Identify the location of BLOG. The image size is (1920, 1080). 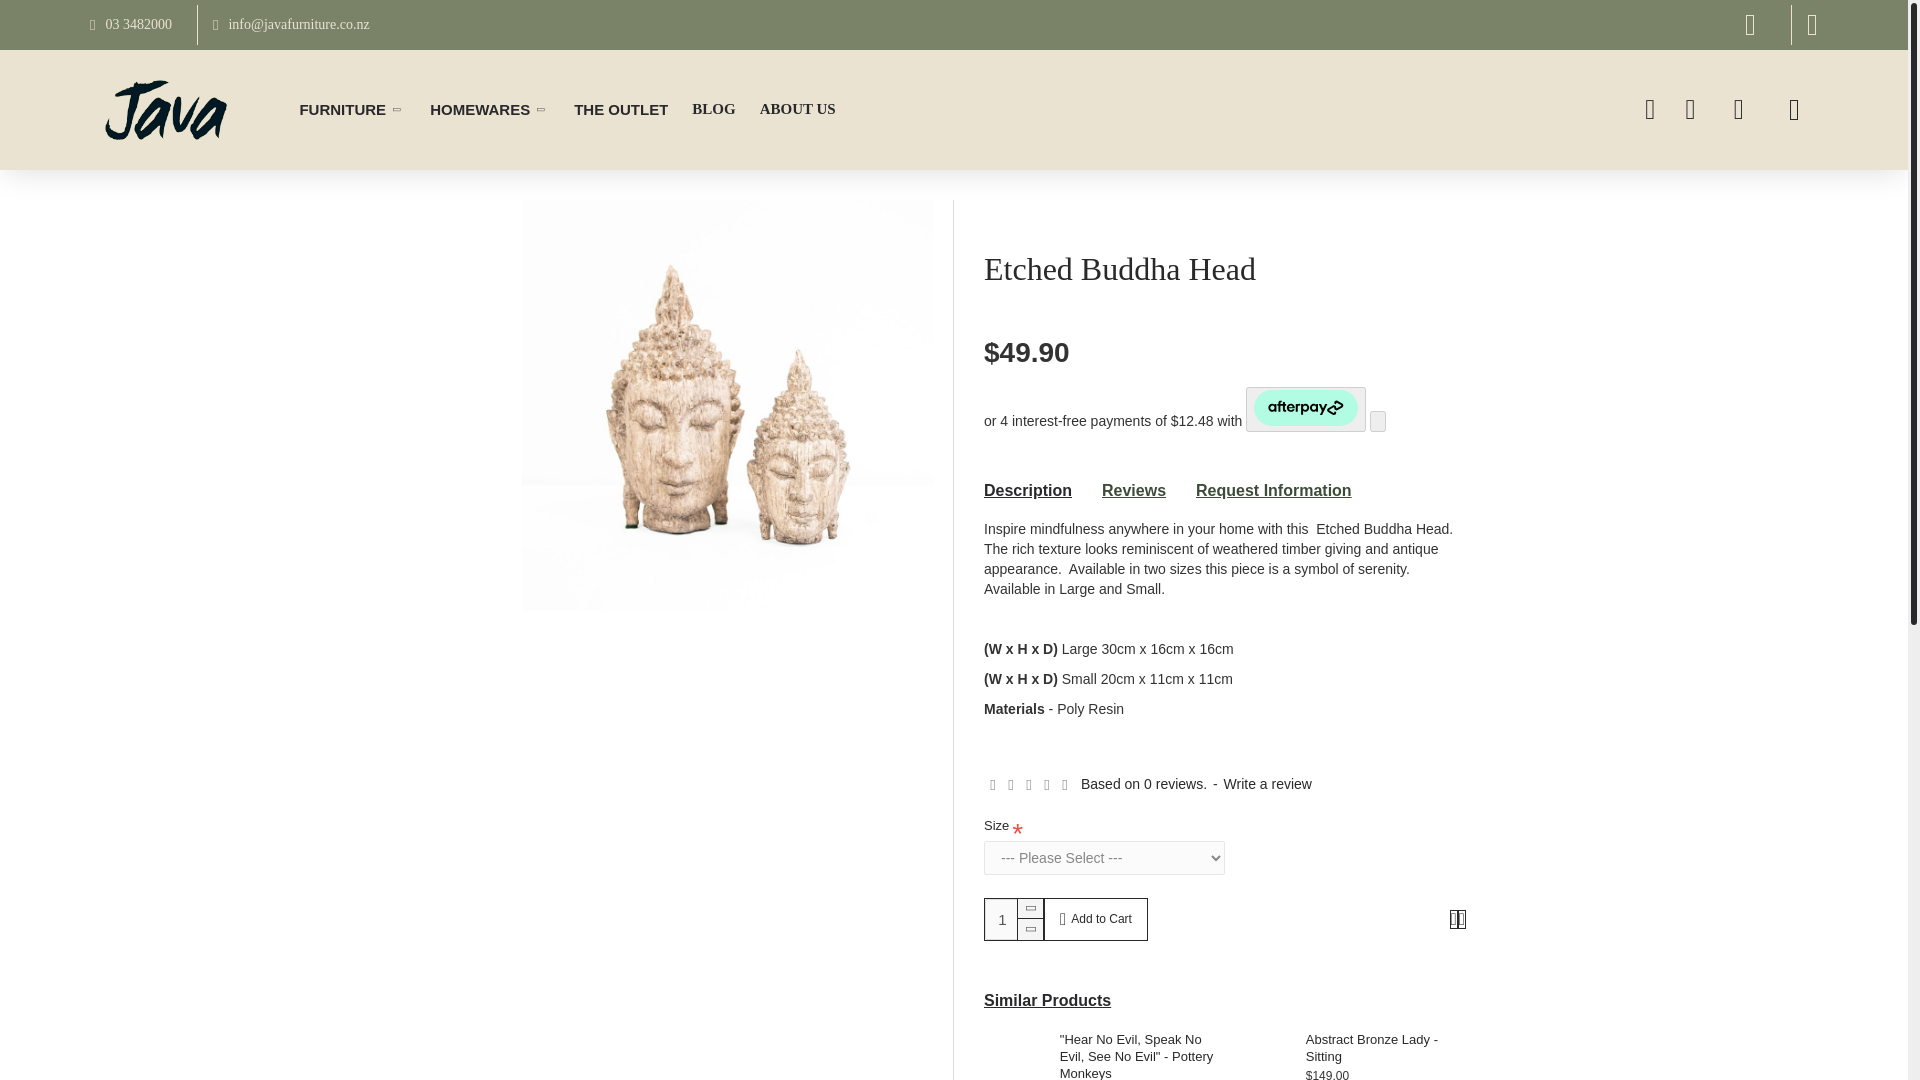
(712, 109).